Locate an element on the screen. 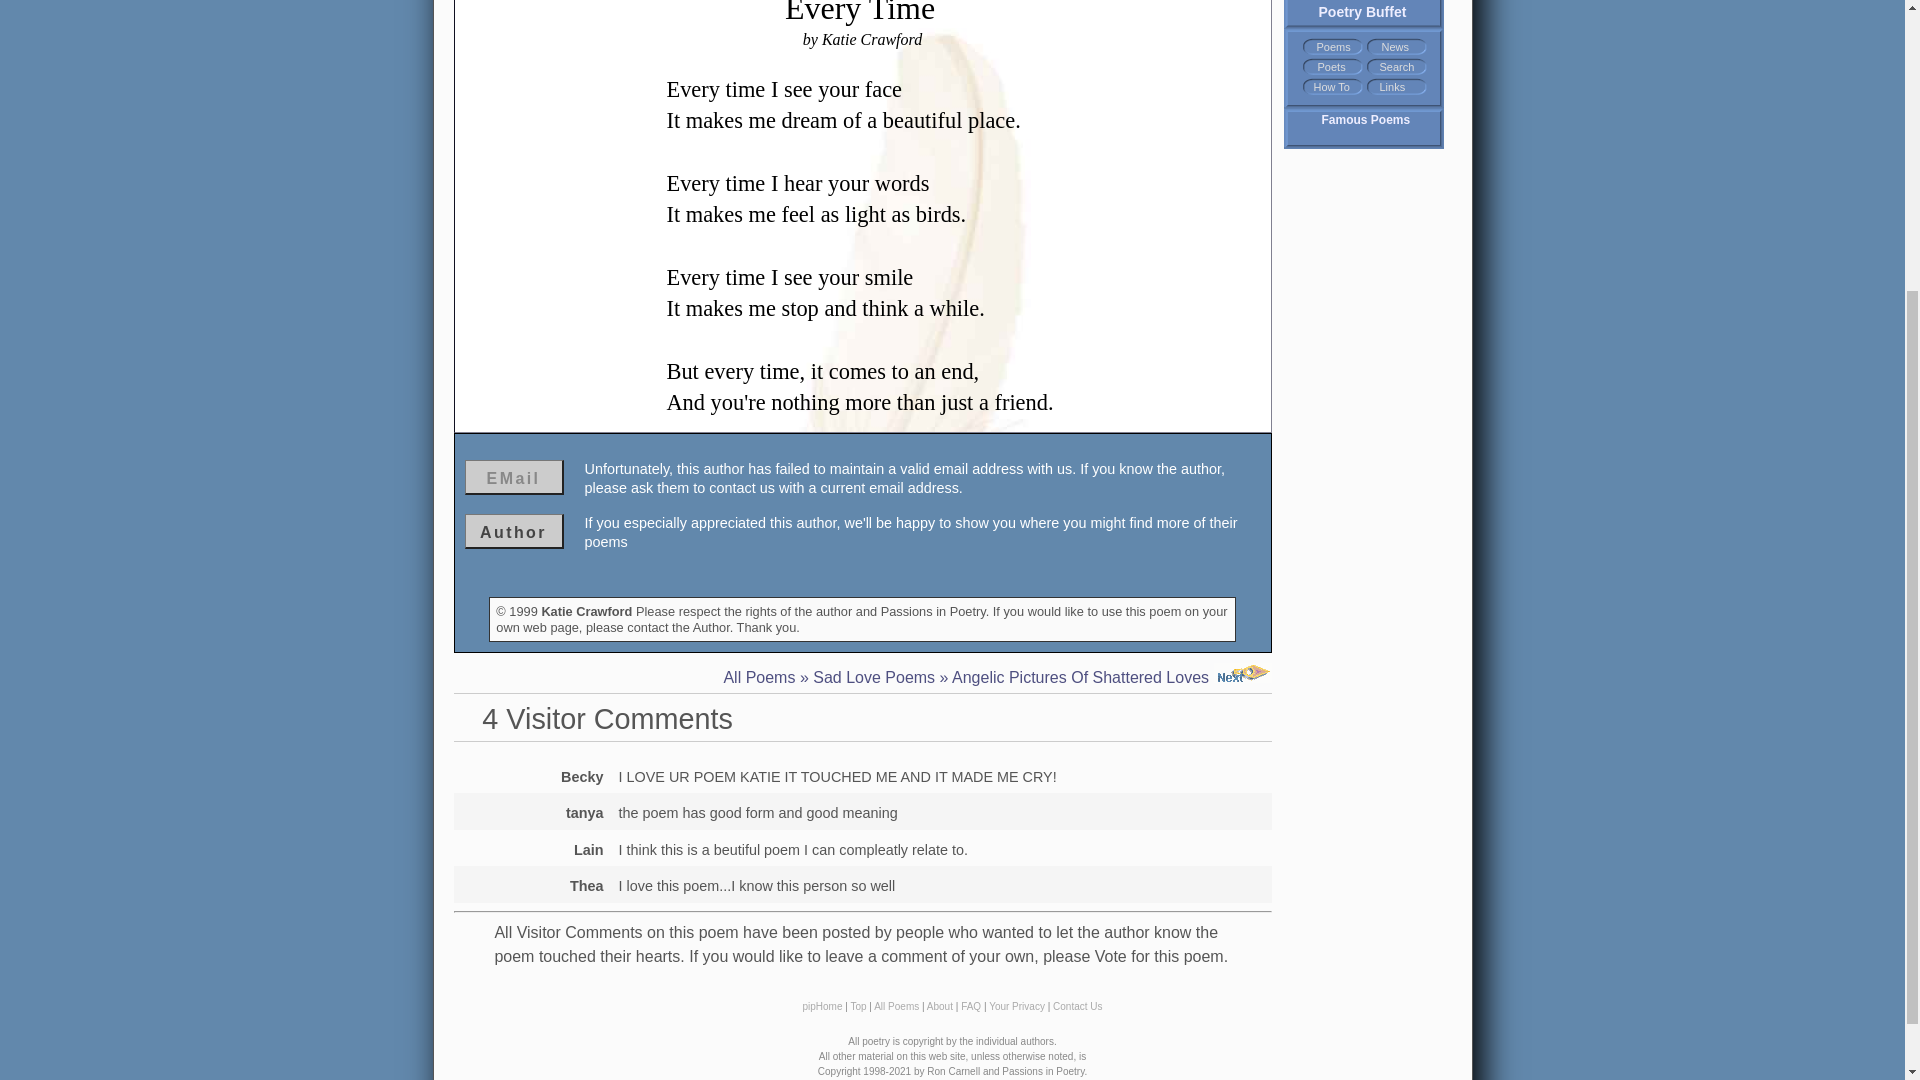 The width and height of the screenshot is (1920, 1080). News is located at coordinates (1396, 47).